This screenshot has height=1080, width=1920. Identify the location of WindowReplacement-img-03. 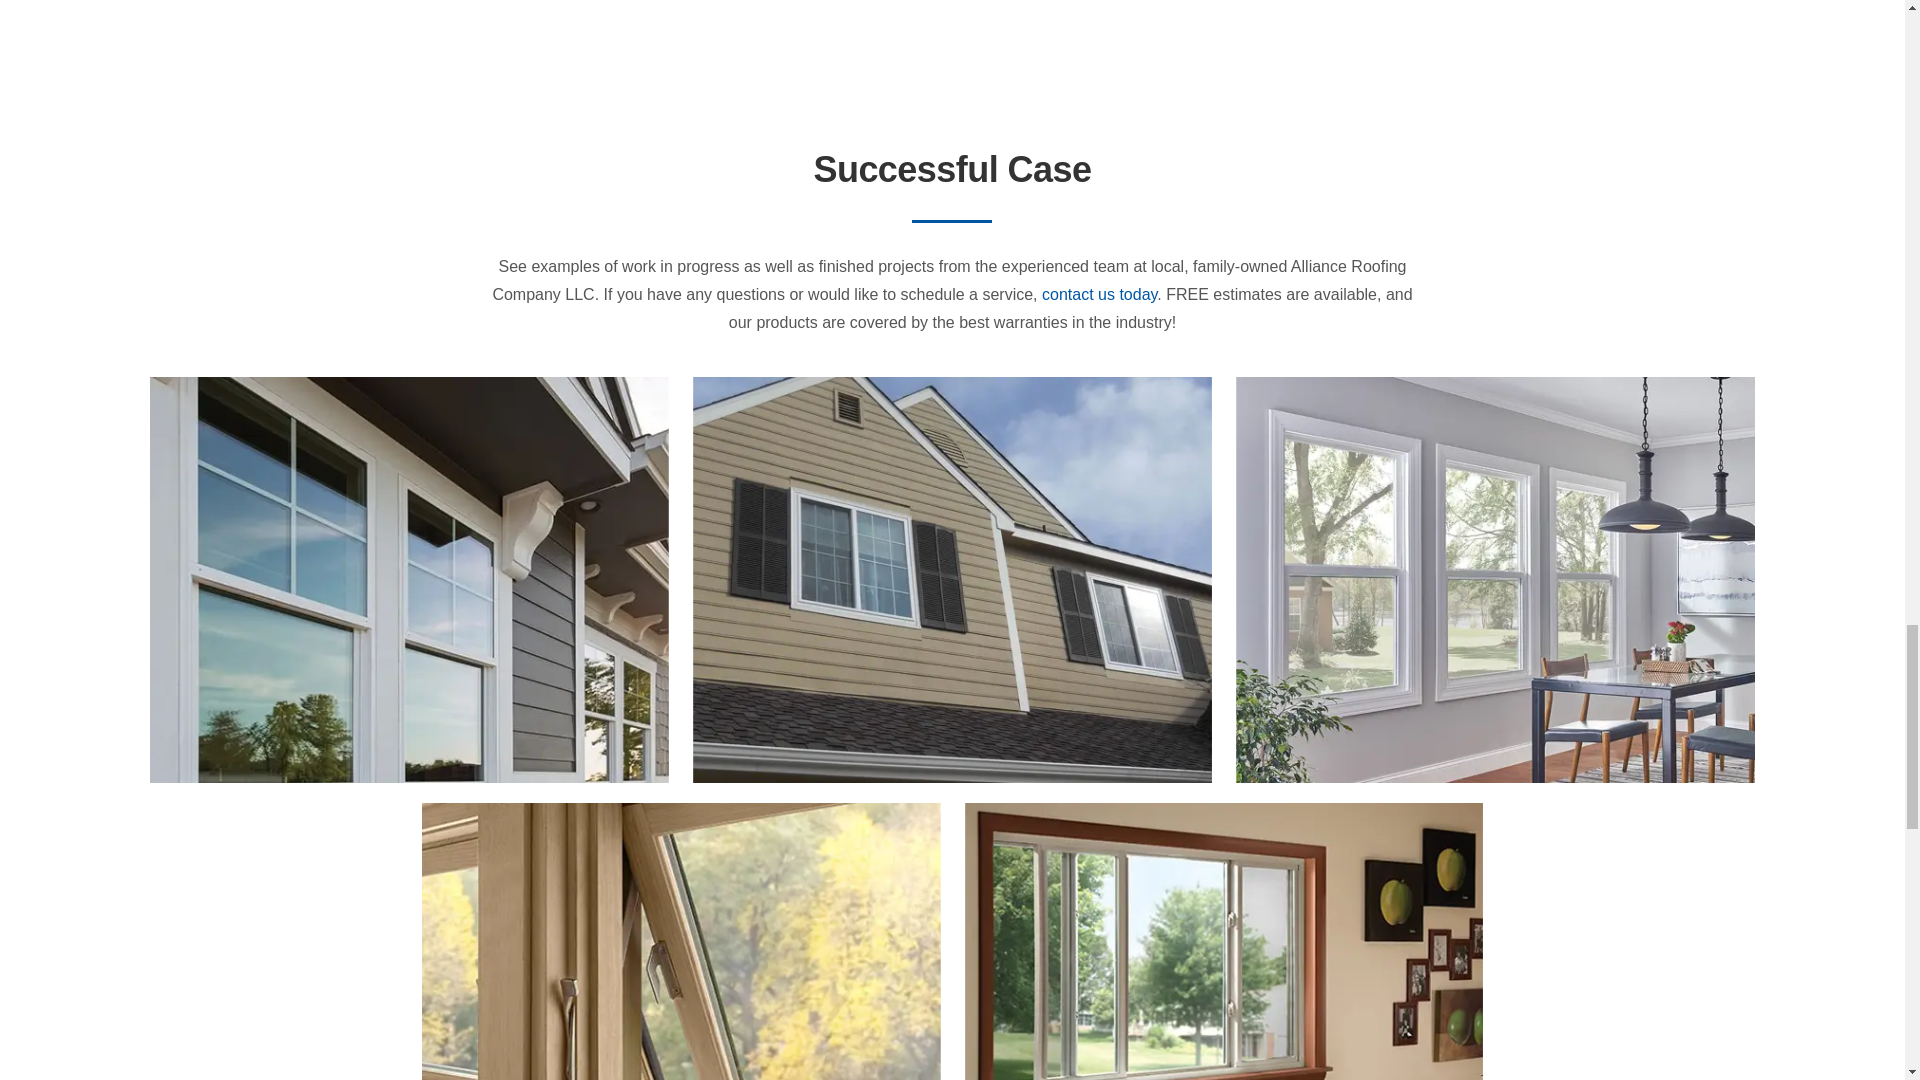
(952, 384).